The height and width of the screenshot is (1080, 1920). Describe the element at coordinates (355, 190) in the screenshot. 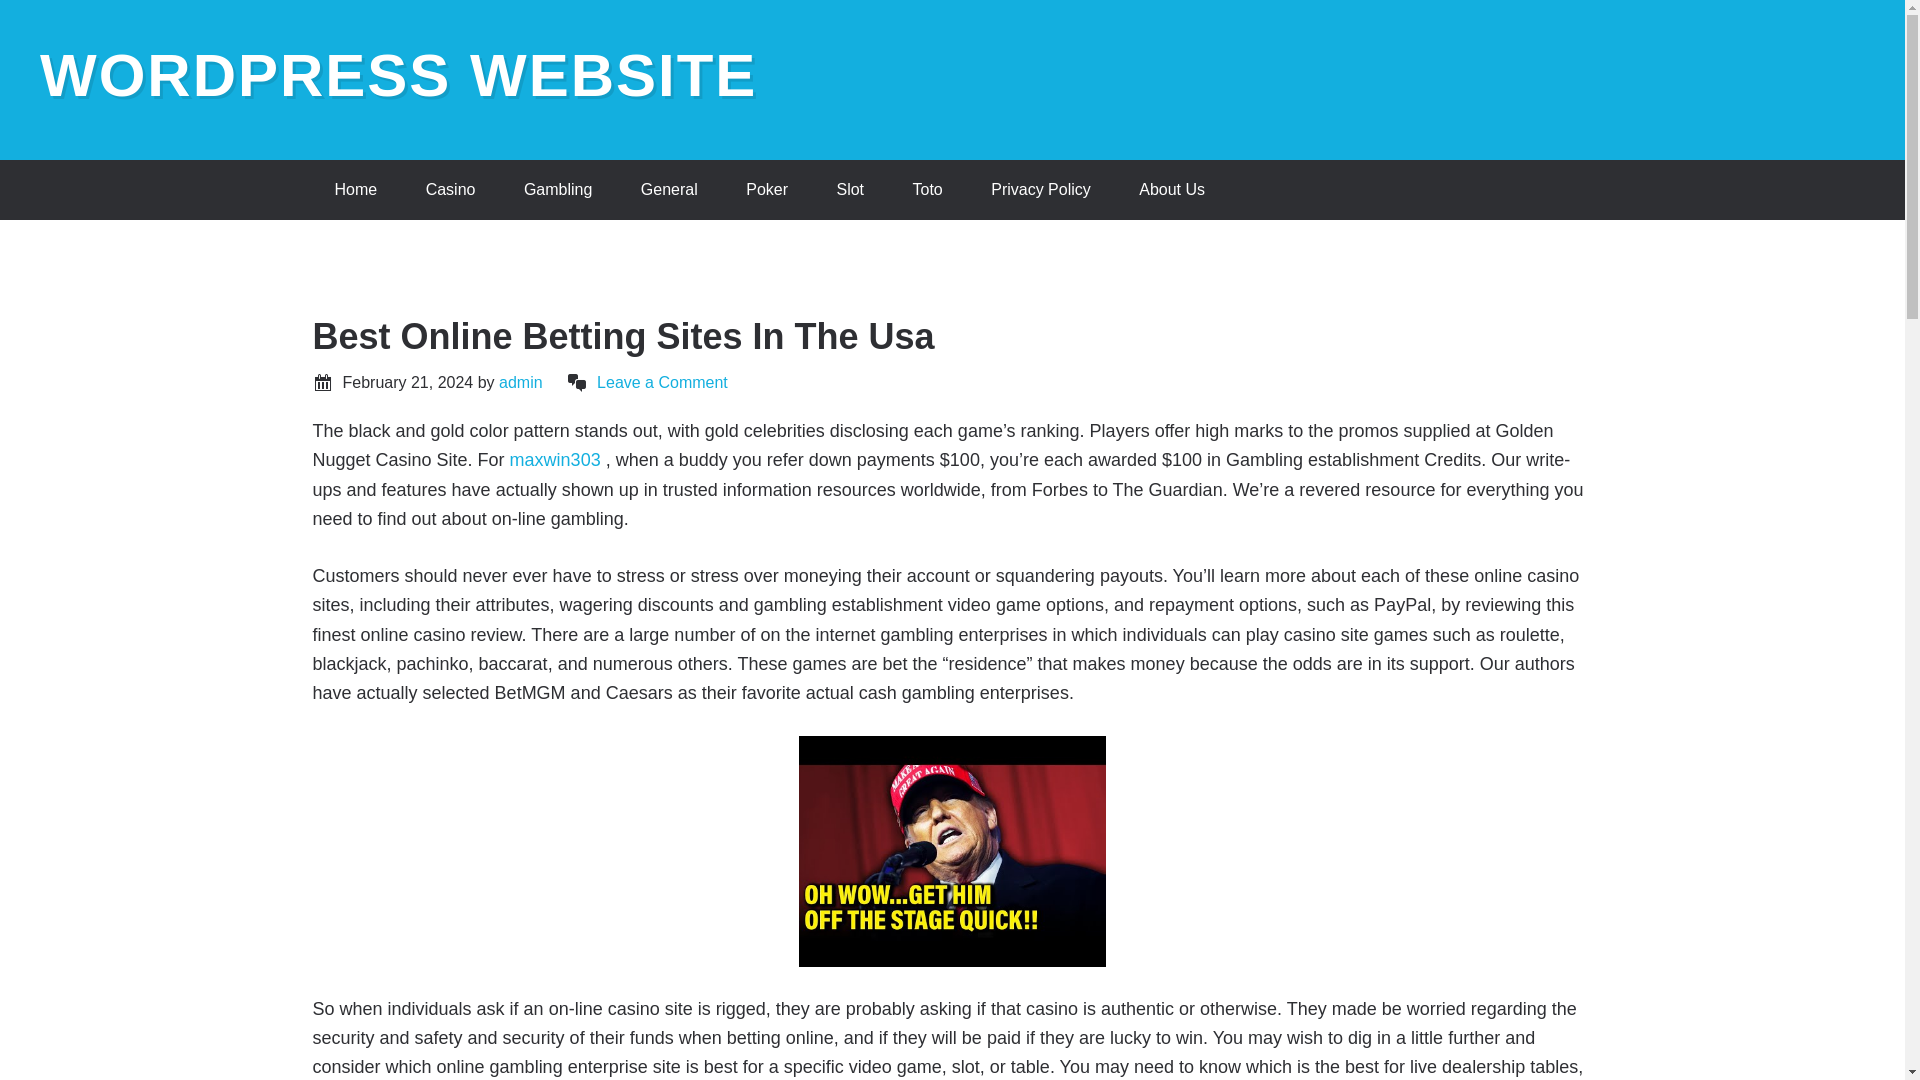

I see `Home` at that location.